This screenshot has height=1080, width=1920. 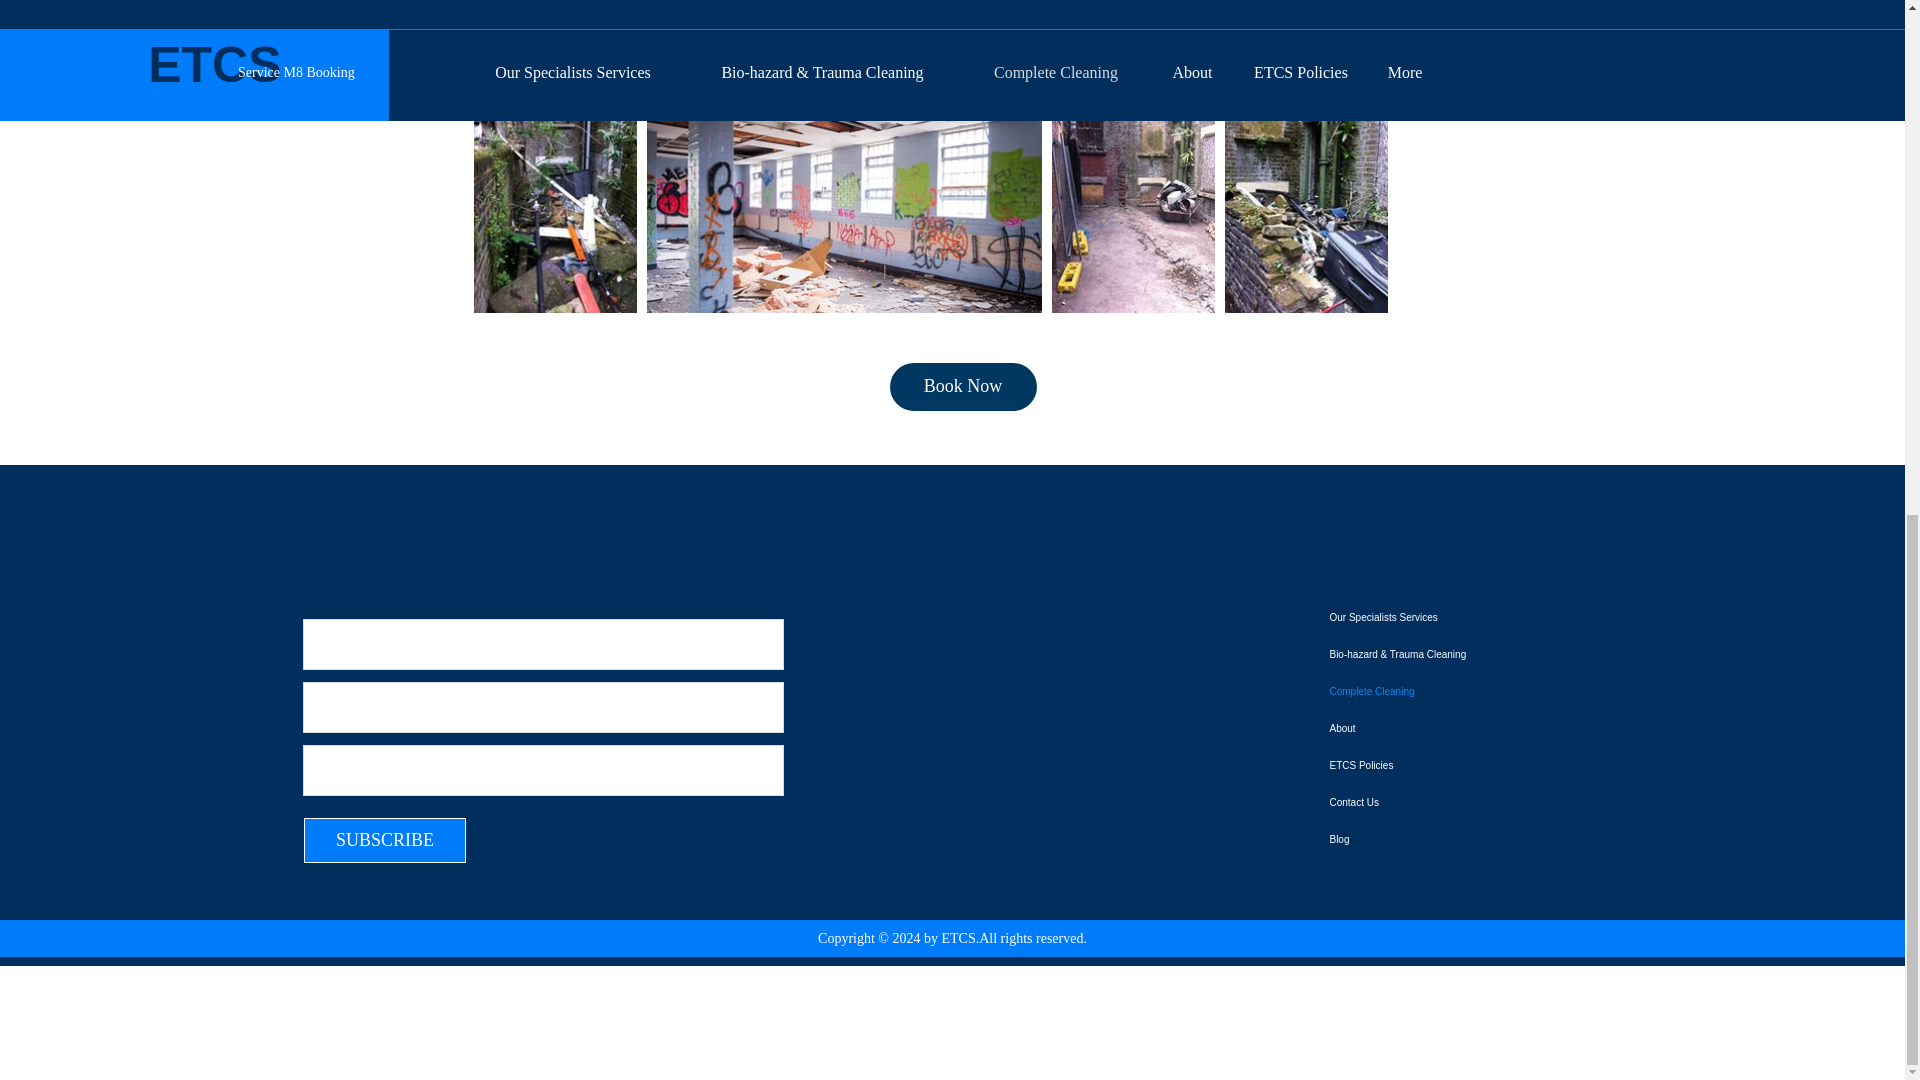 What do you see at coordinates (1458, 618) in the screenshot?
I see `Our Specialists Services` at bounding box center [1458, 618].